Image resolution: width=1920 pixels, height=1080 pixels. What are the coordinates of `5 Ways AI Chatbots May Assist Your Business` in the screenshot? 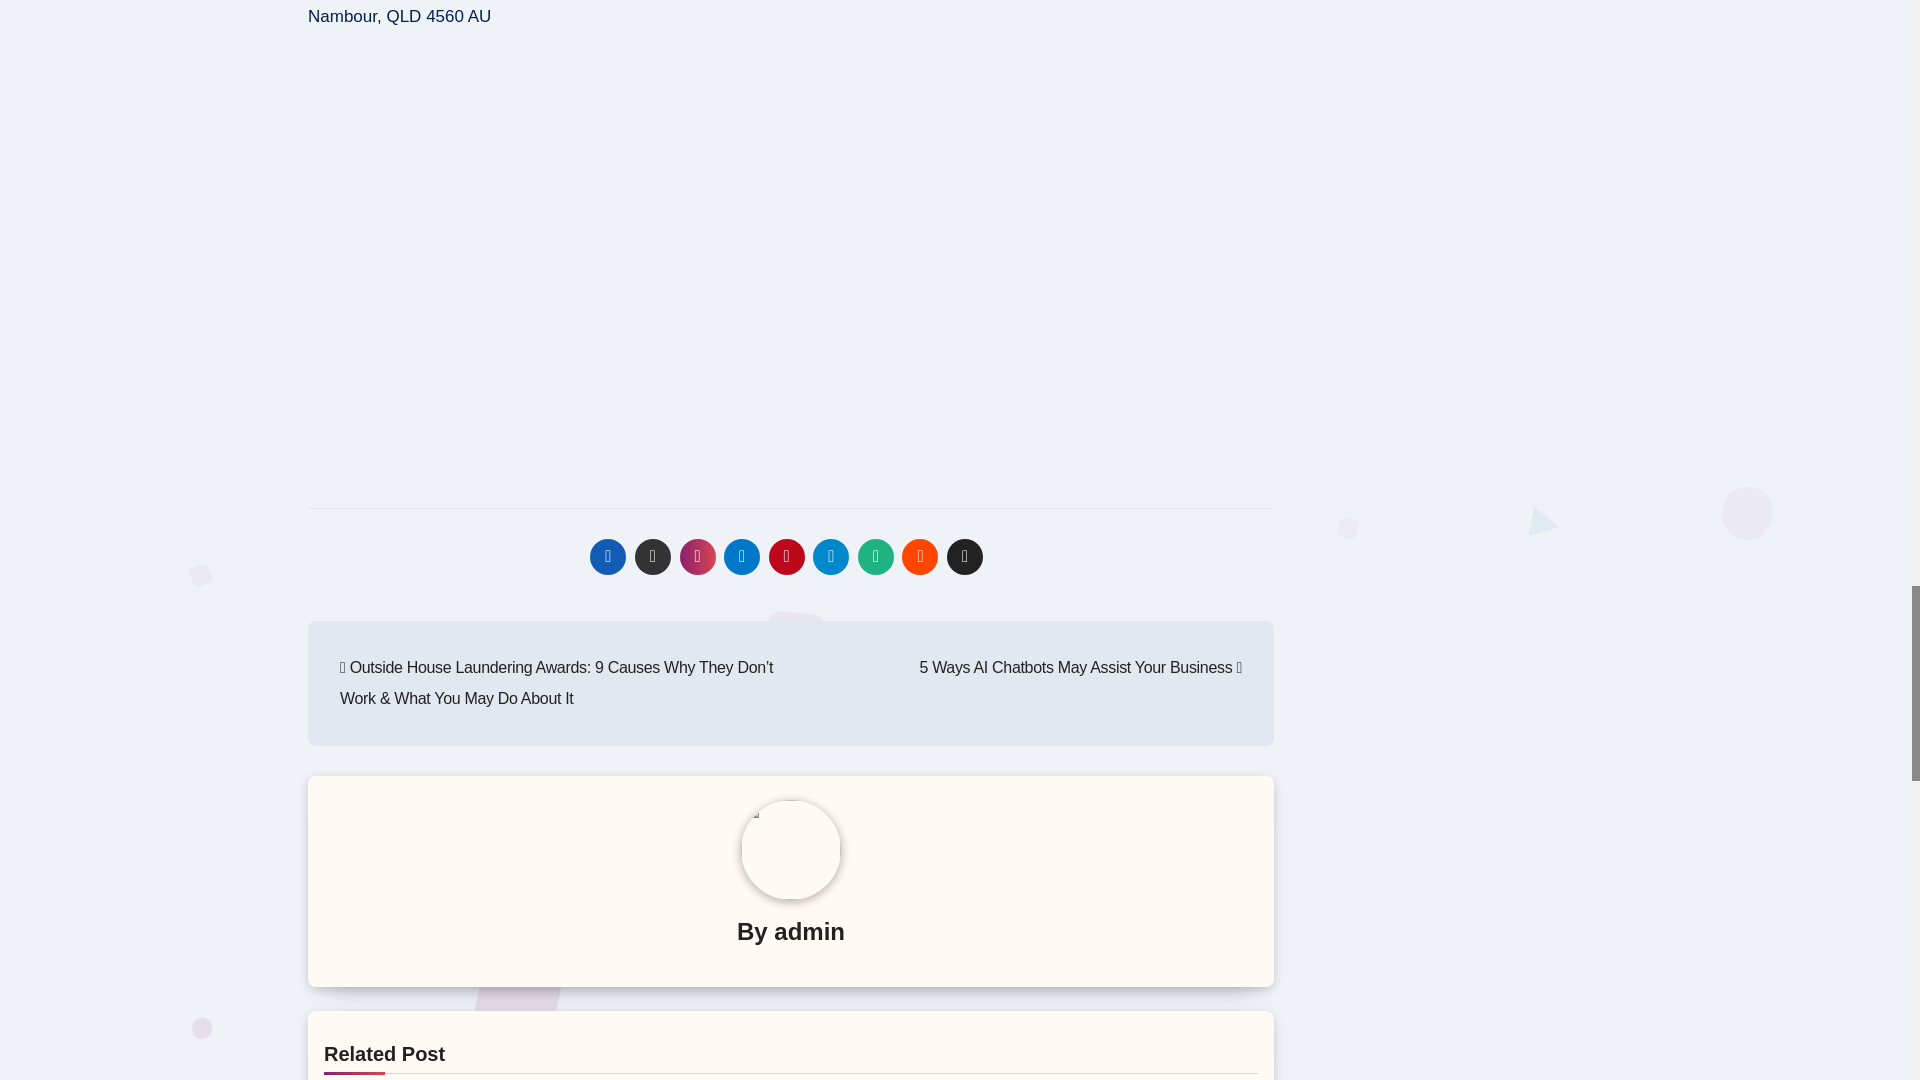 It's located at (1080, 667).